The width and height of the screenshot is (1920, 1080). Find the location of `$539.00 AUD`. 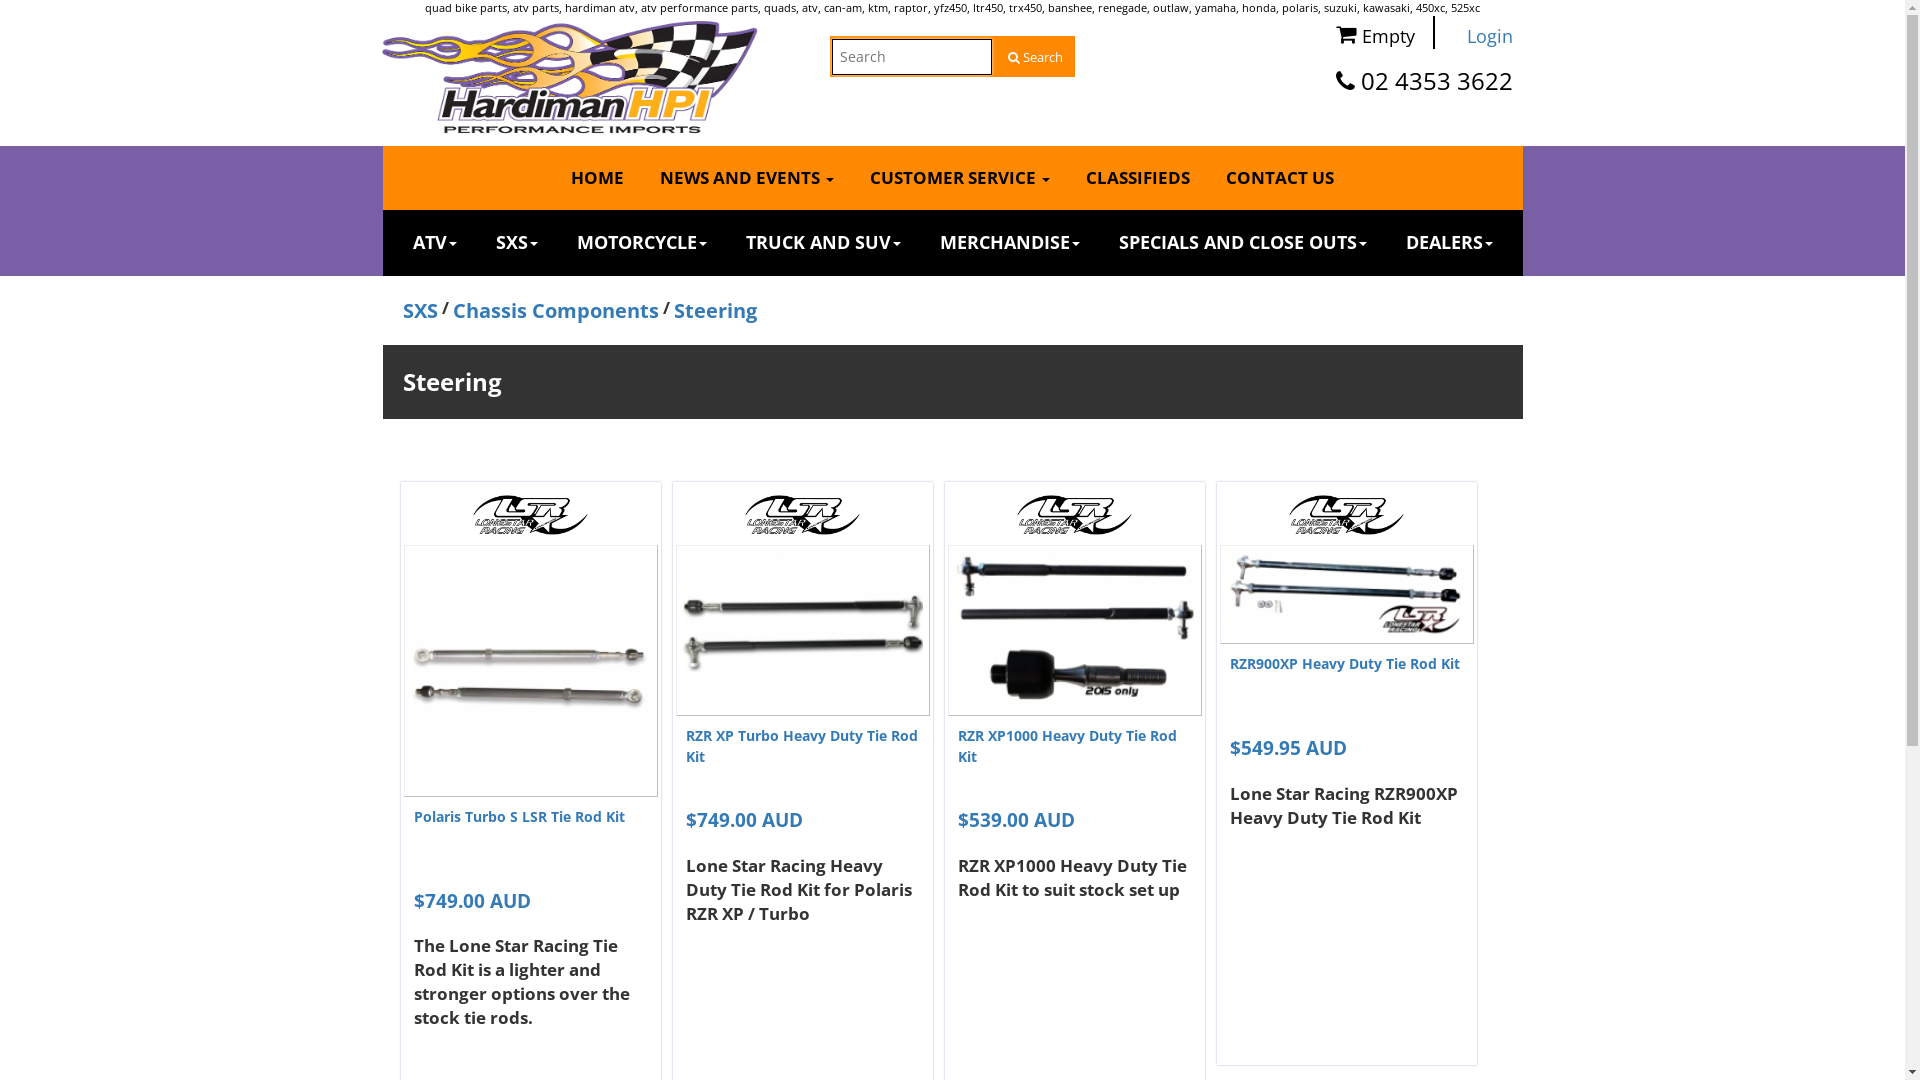

$539.00 AUD is located at coordinates (1016, 820).